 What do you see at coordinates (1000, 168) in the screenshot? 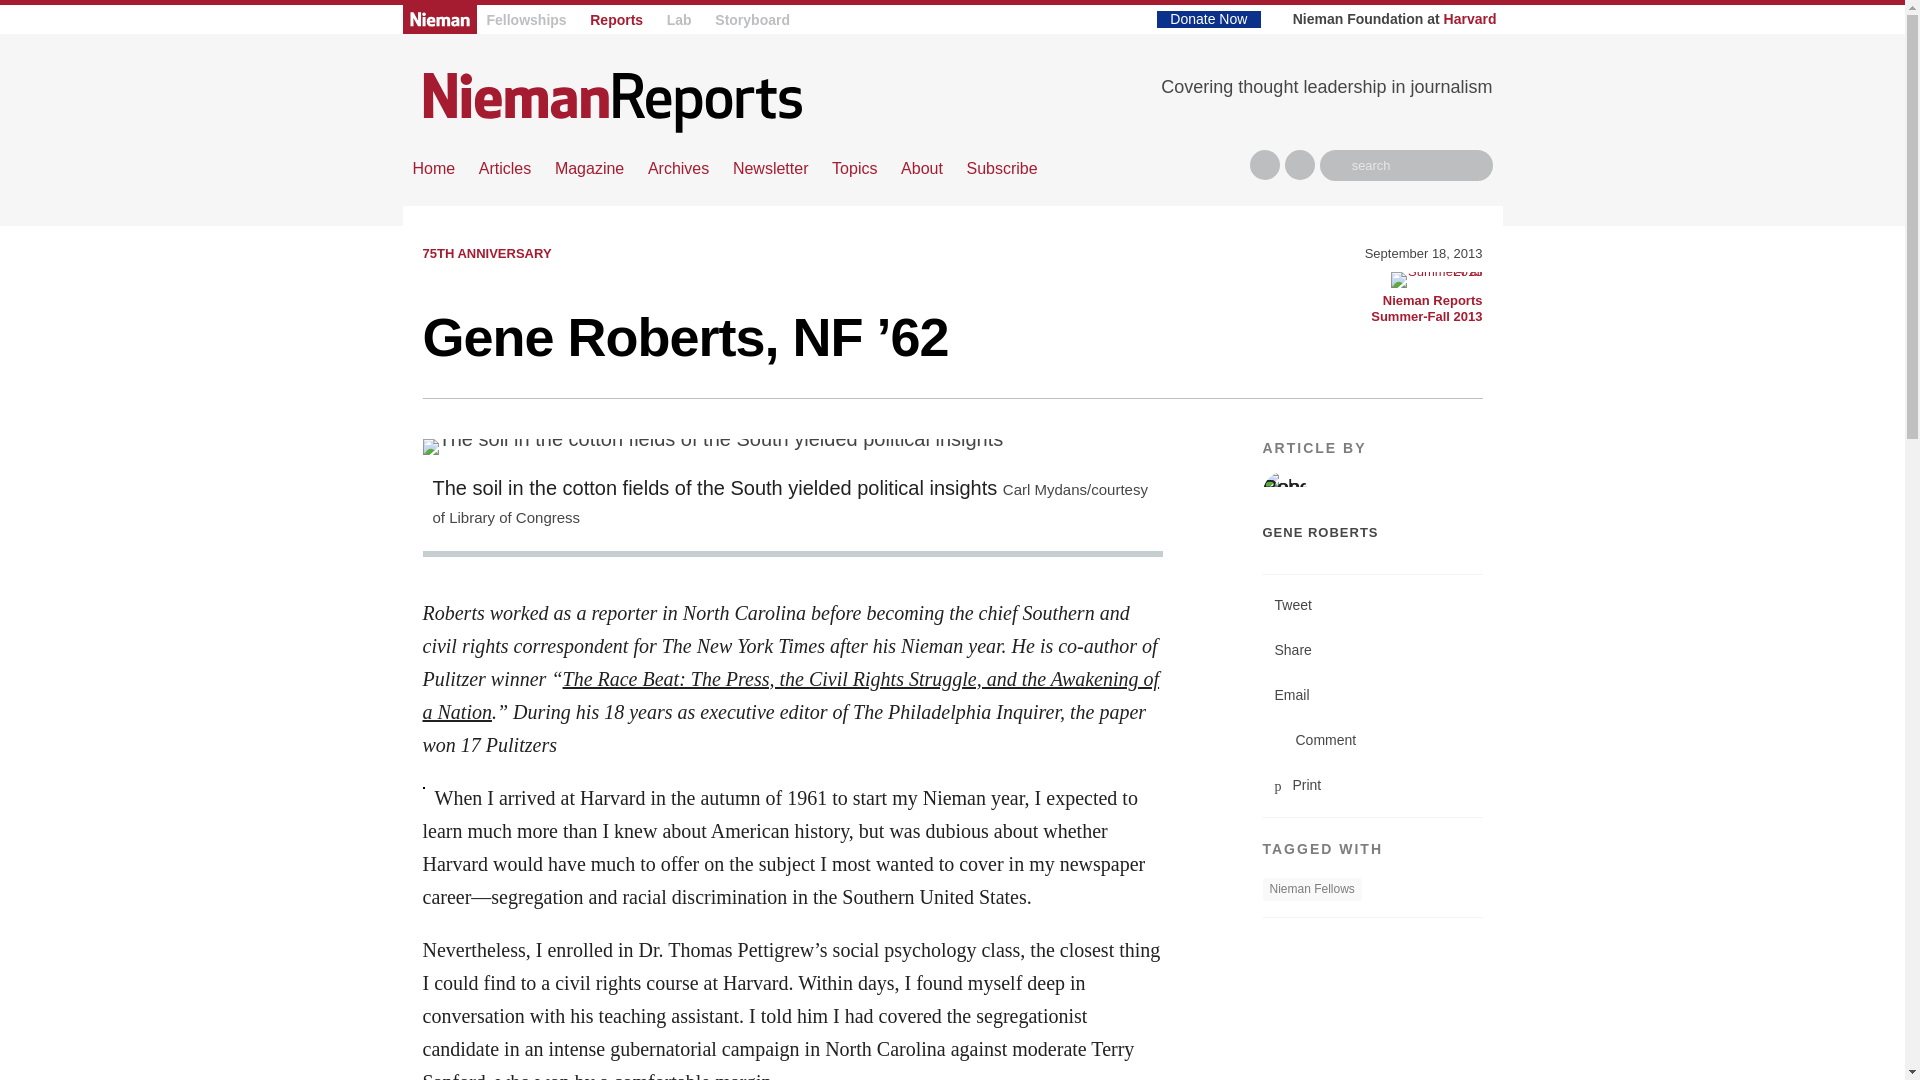
I see `Subscribe` at bounding box center [1000, 168].